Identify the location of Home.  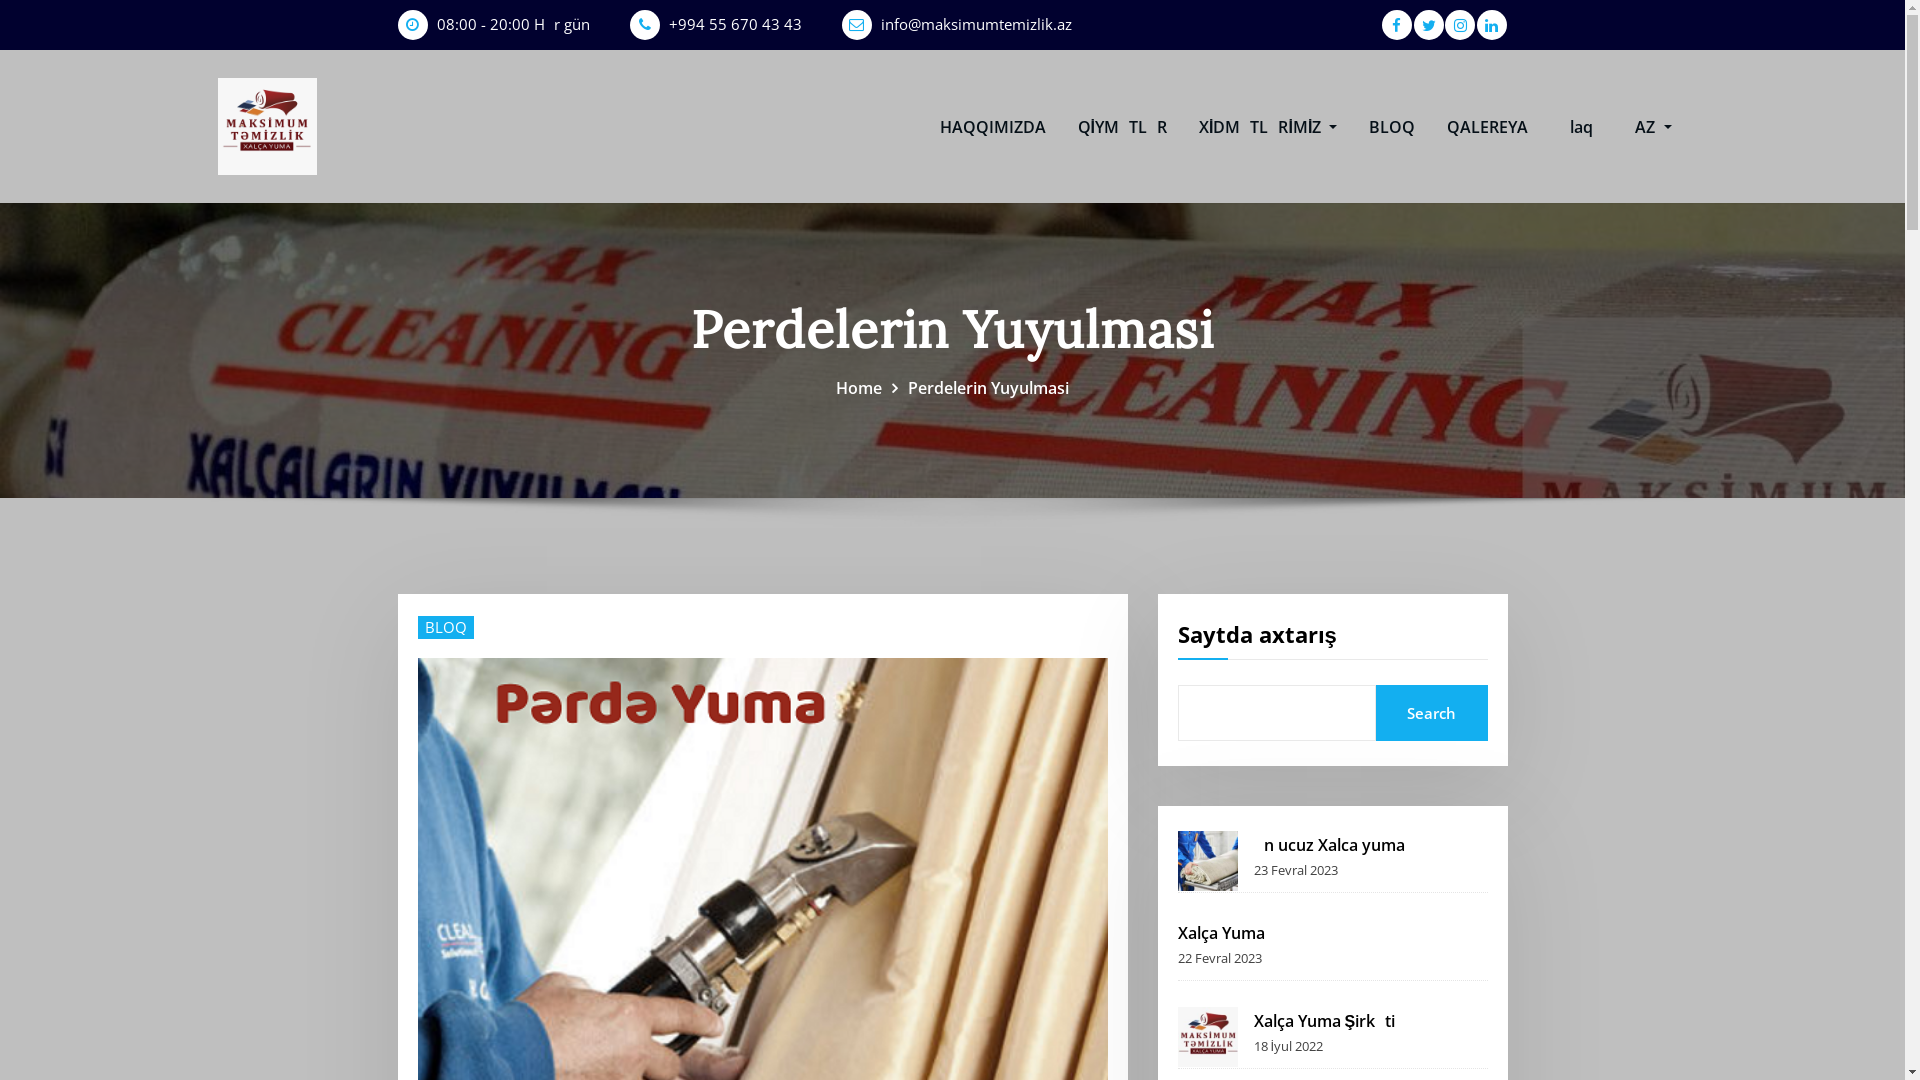
(859, 388).